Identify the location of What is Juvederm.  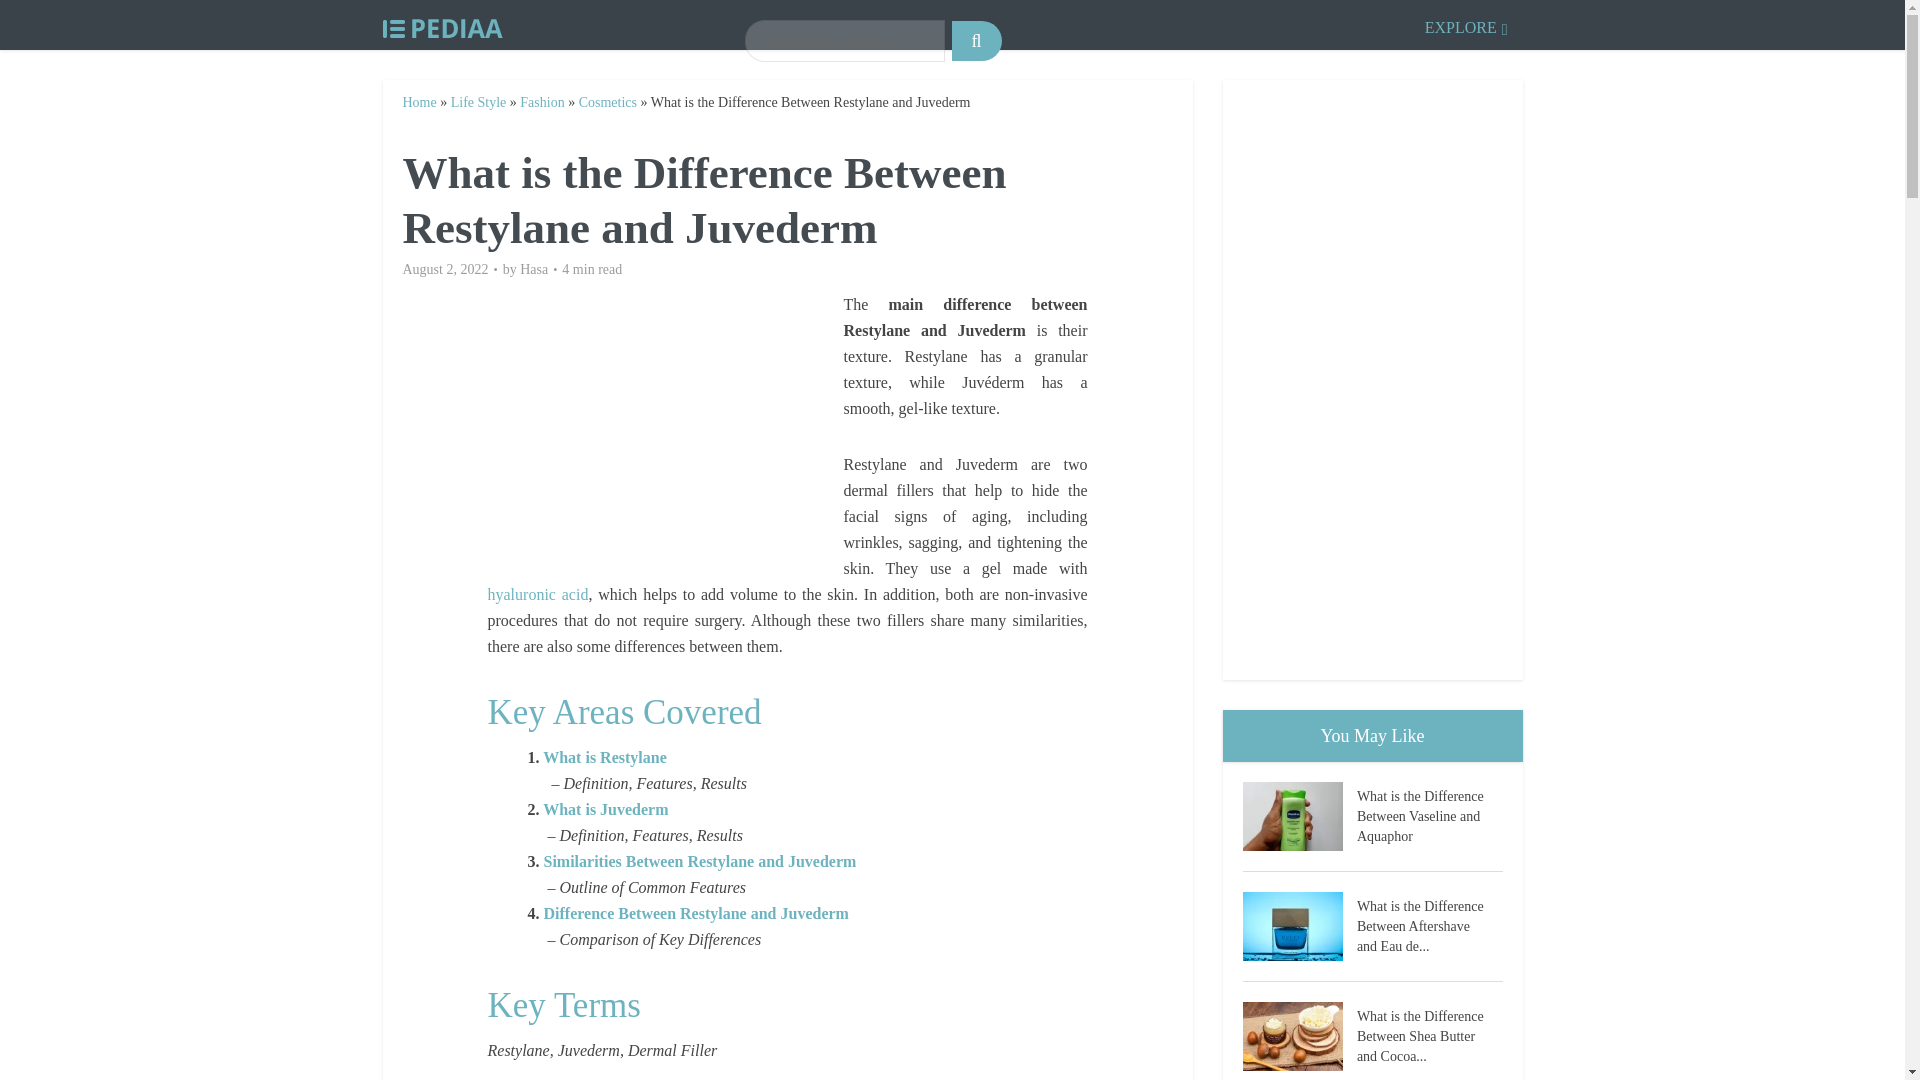
(606, 809).